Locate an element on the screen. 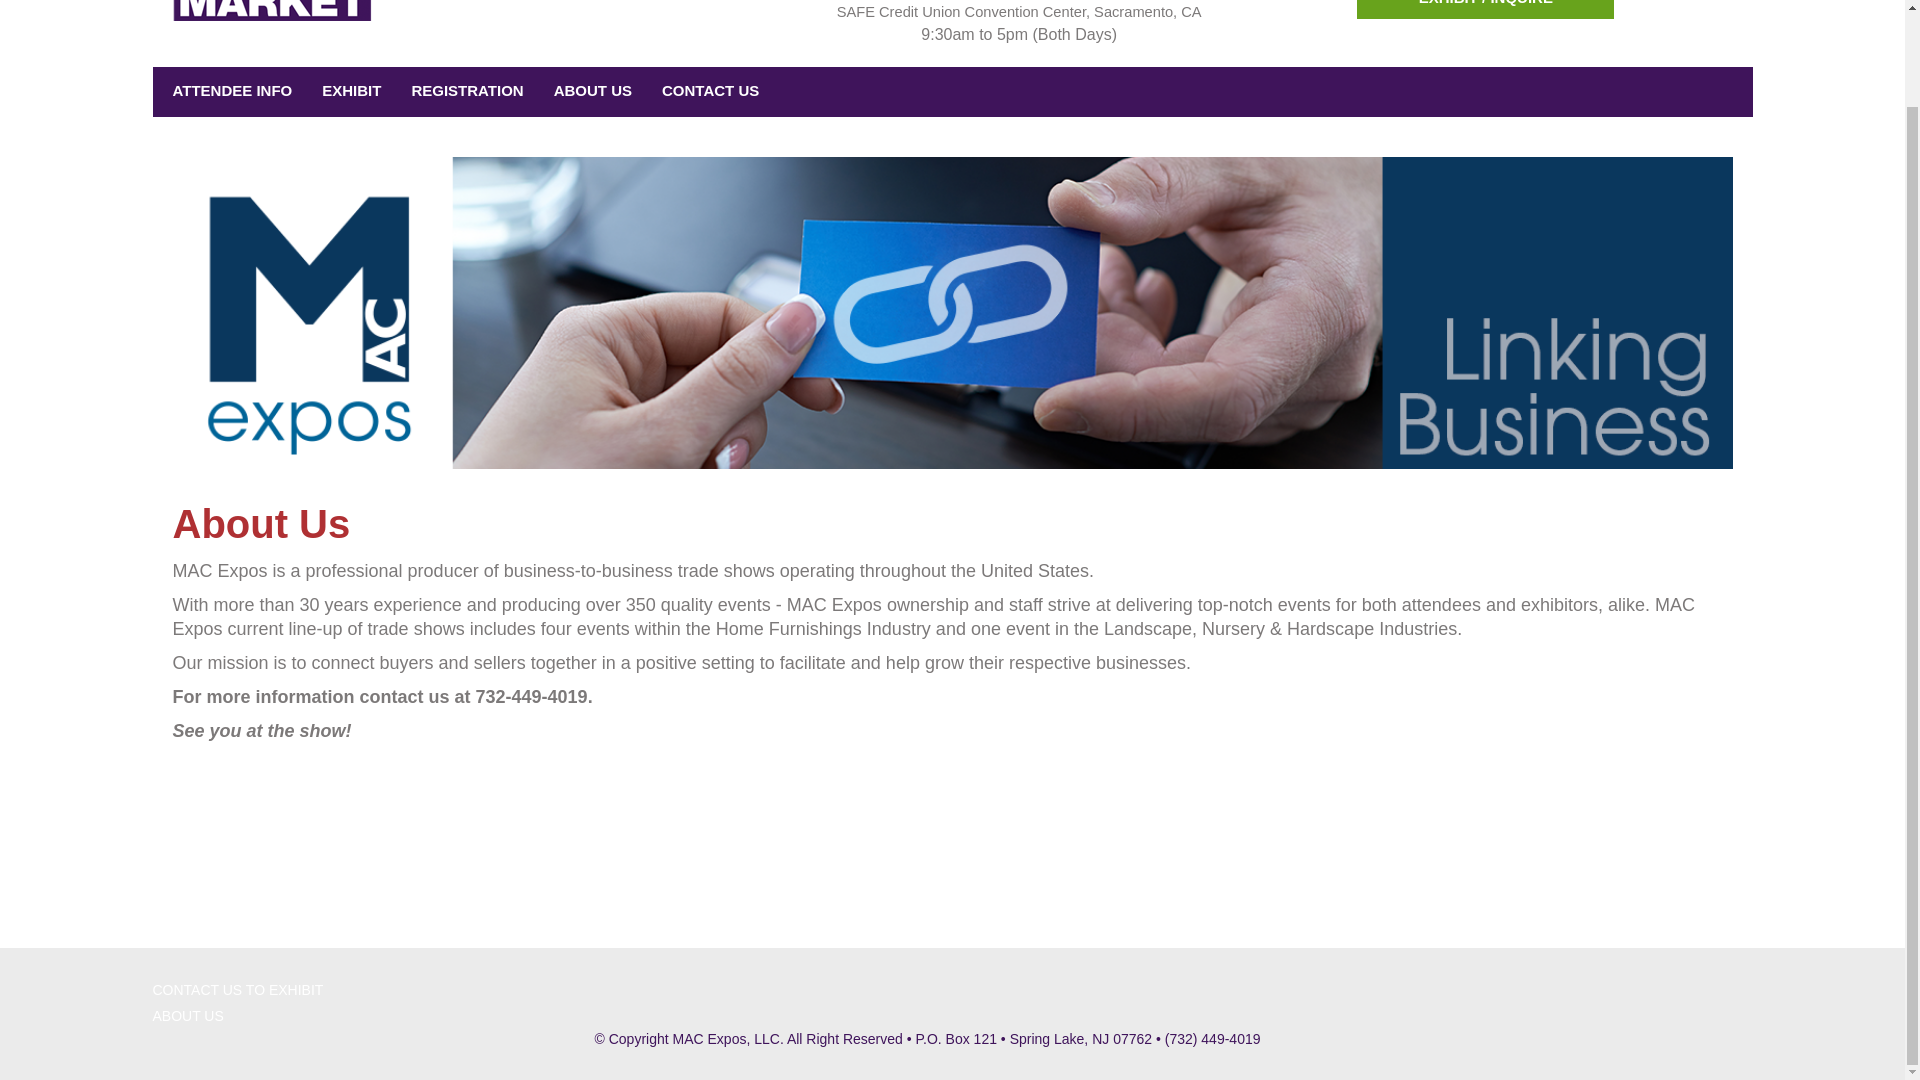  CONTACT US is located at coordinates (705, 90).